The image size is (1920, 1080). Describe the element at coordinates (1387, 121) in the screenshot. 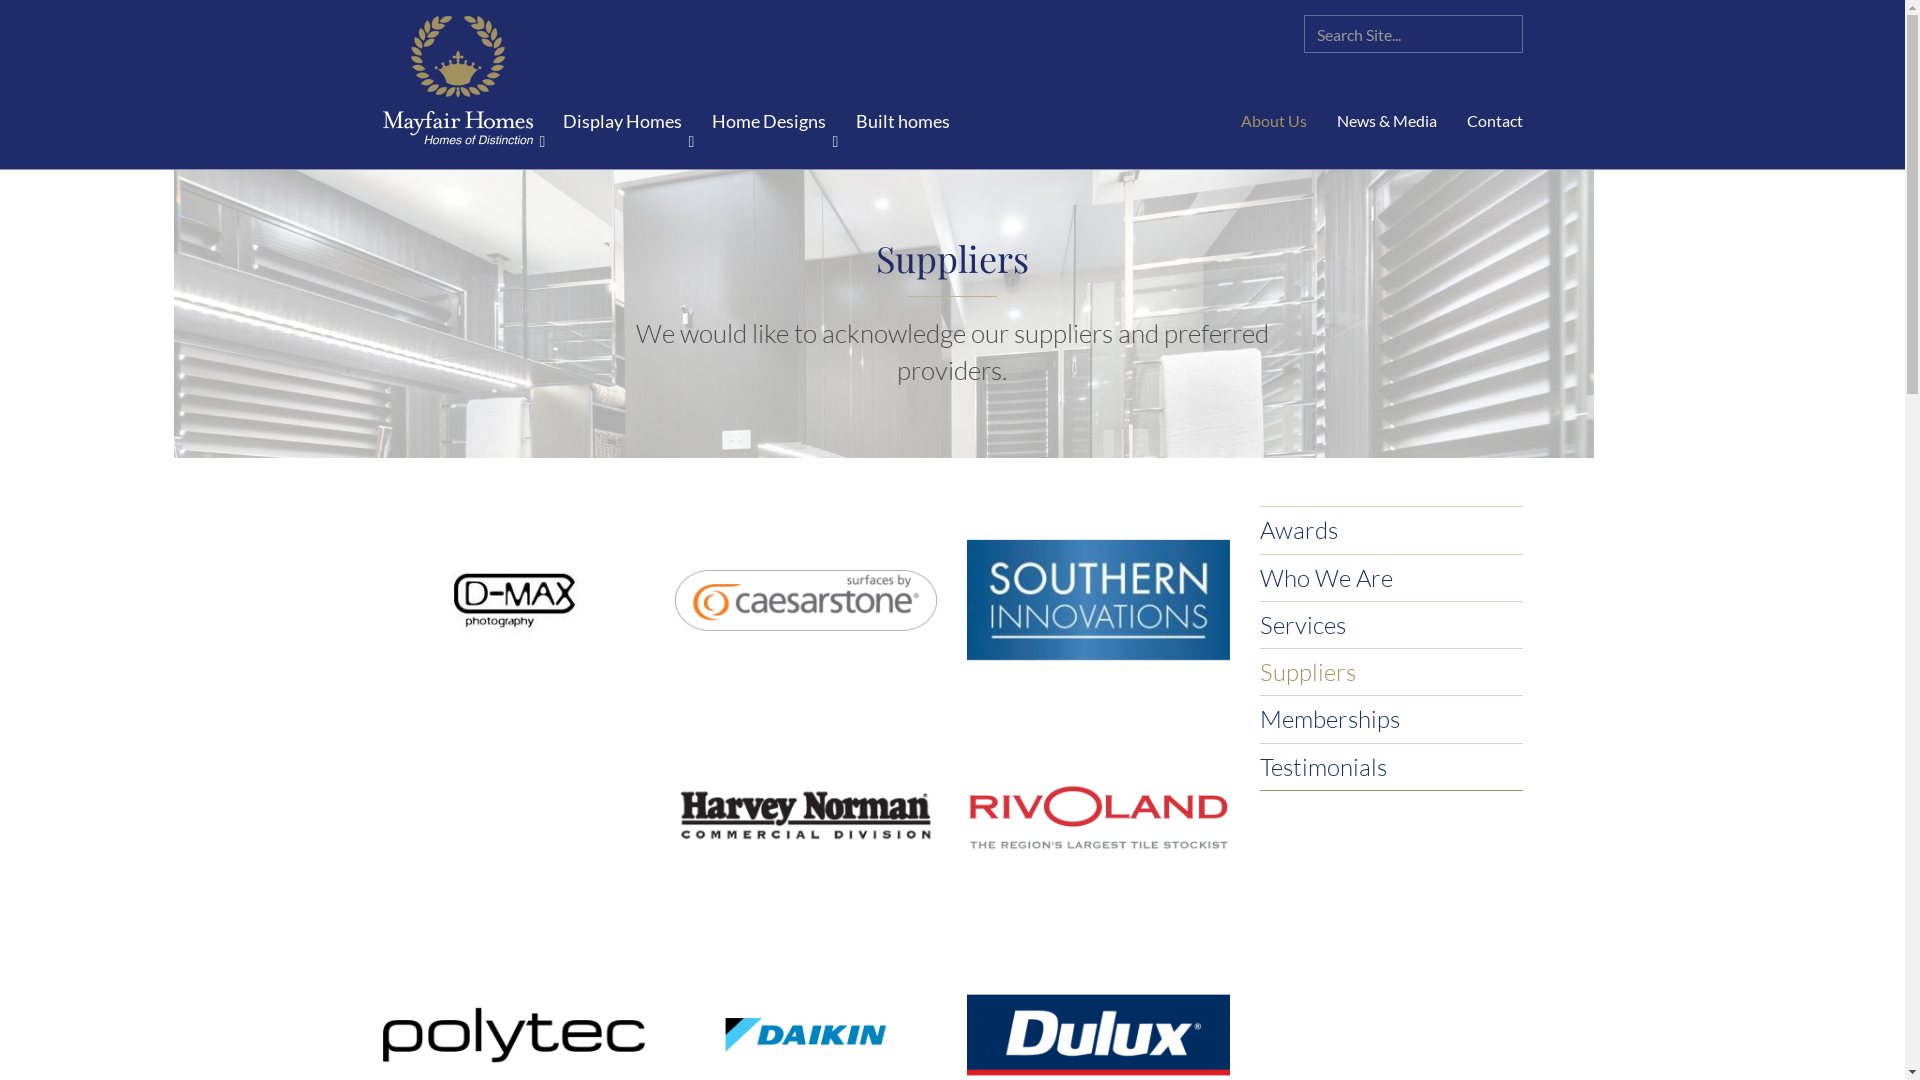

I see `News & Media` at that location.